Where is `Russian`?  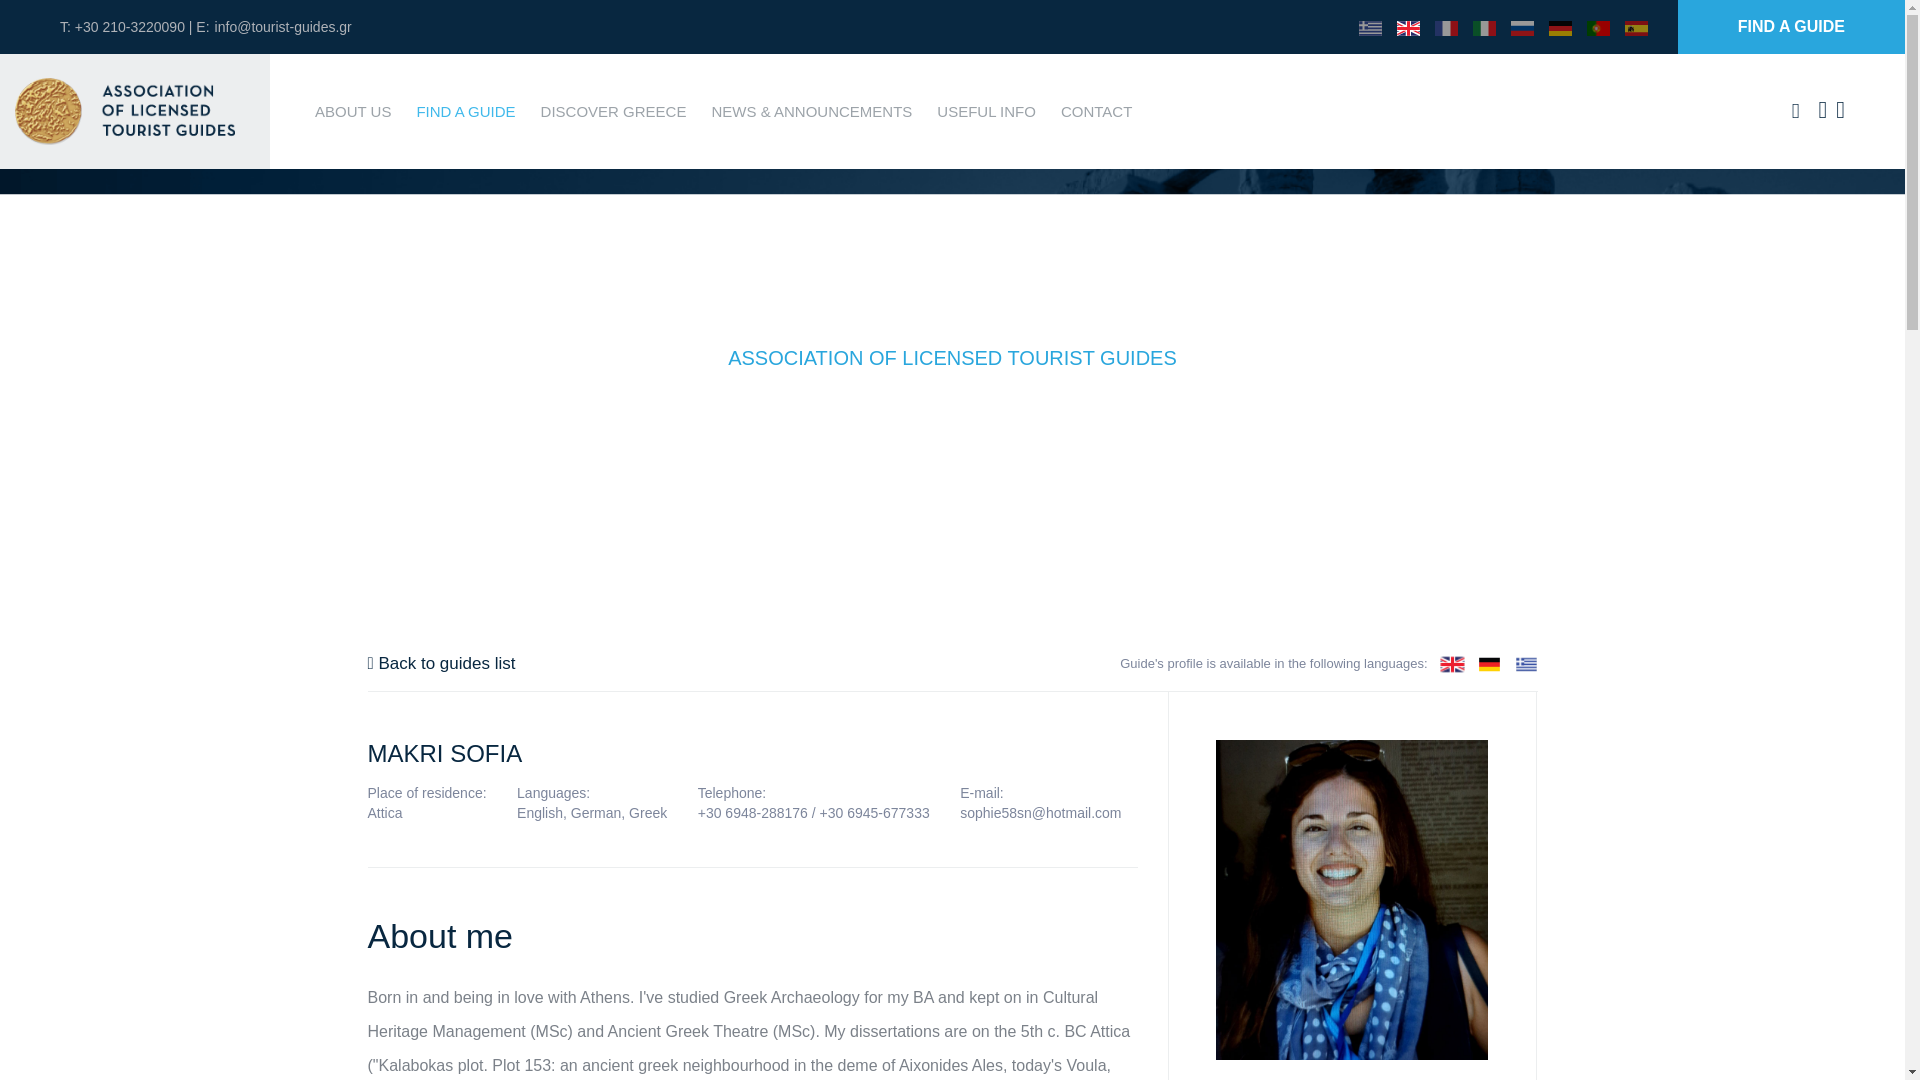
Russian is located at coordinates (1522, 26).